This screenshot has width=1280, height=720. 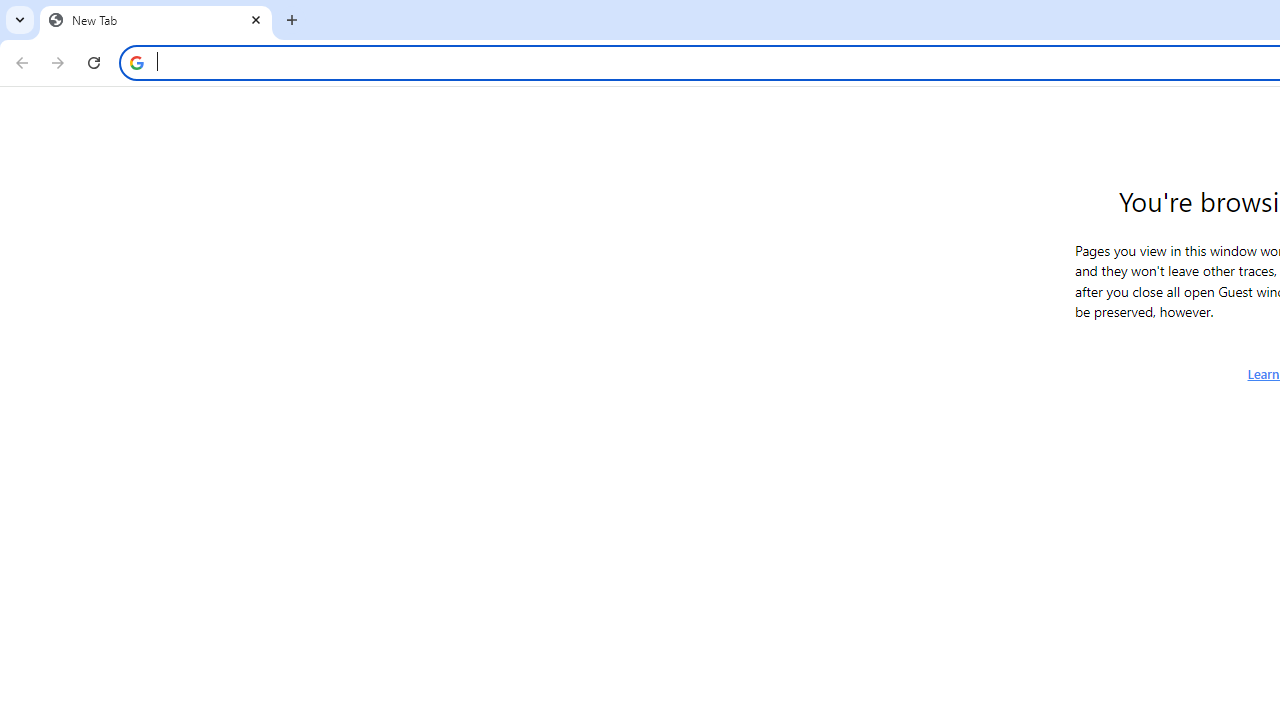 I want to click on Search icon, so click(x=136, y=62).